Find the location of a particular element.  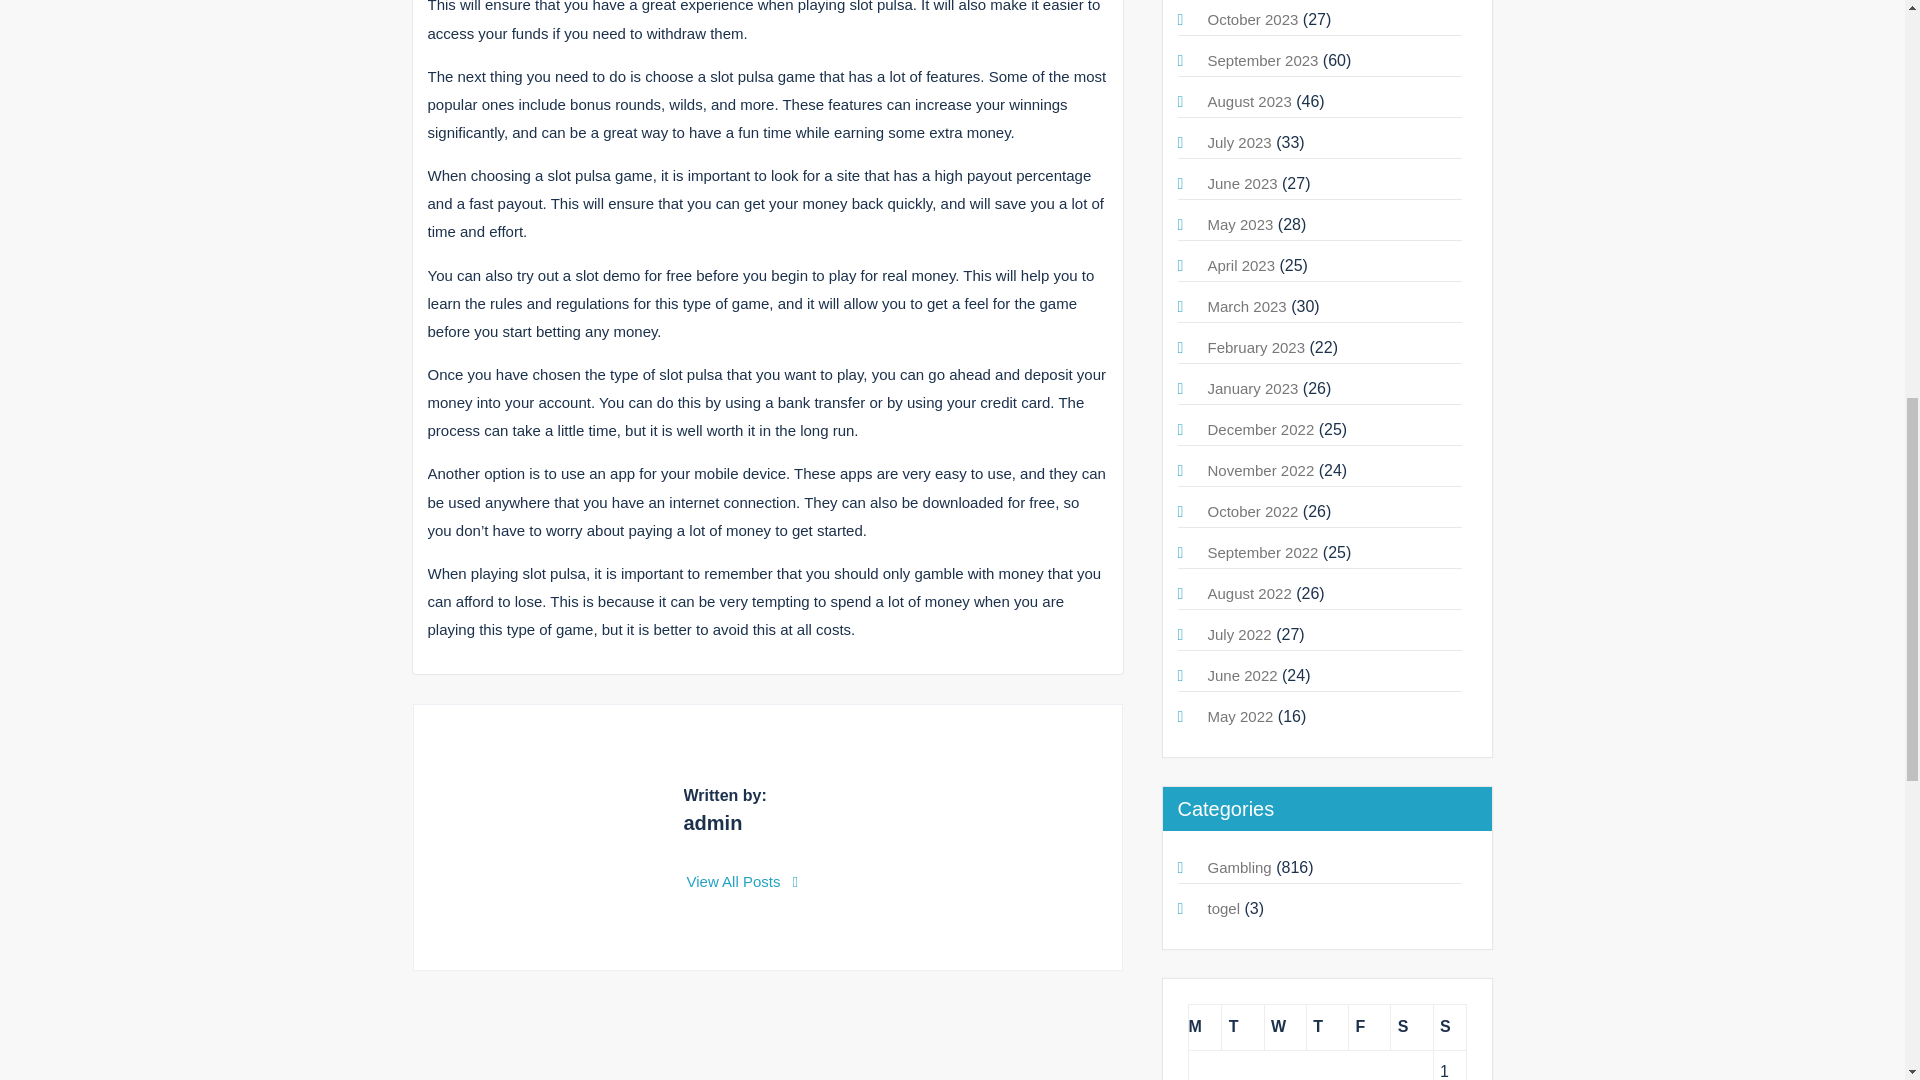

Friday is located at coordinates (1370, 1027).